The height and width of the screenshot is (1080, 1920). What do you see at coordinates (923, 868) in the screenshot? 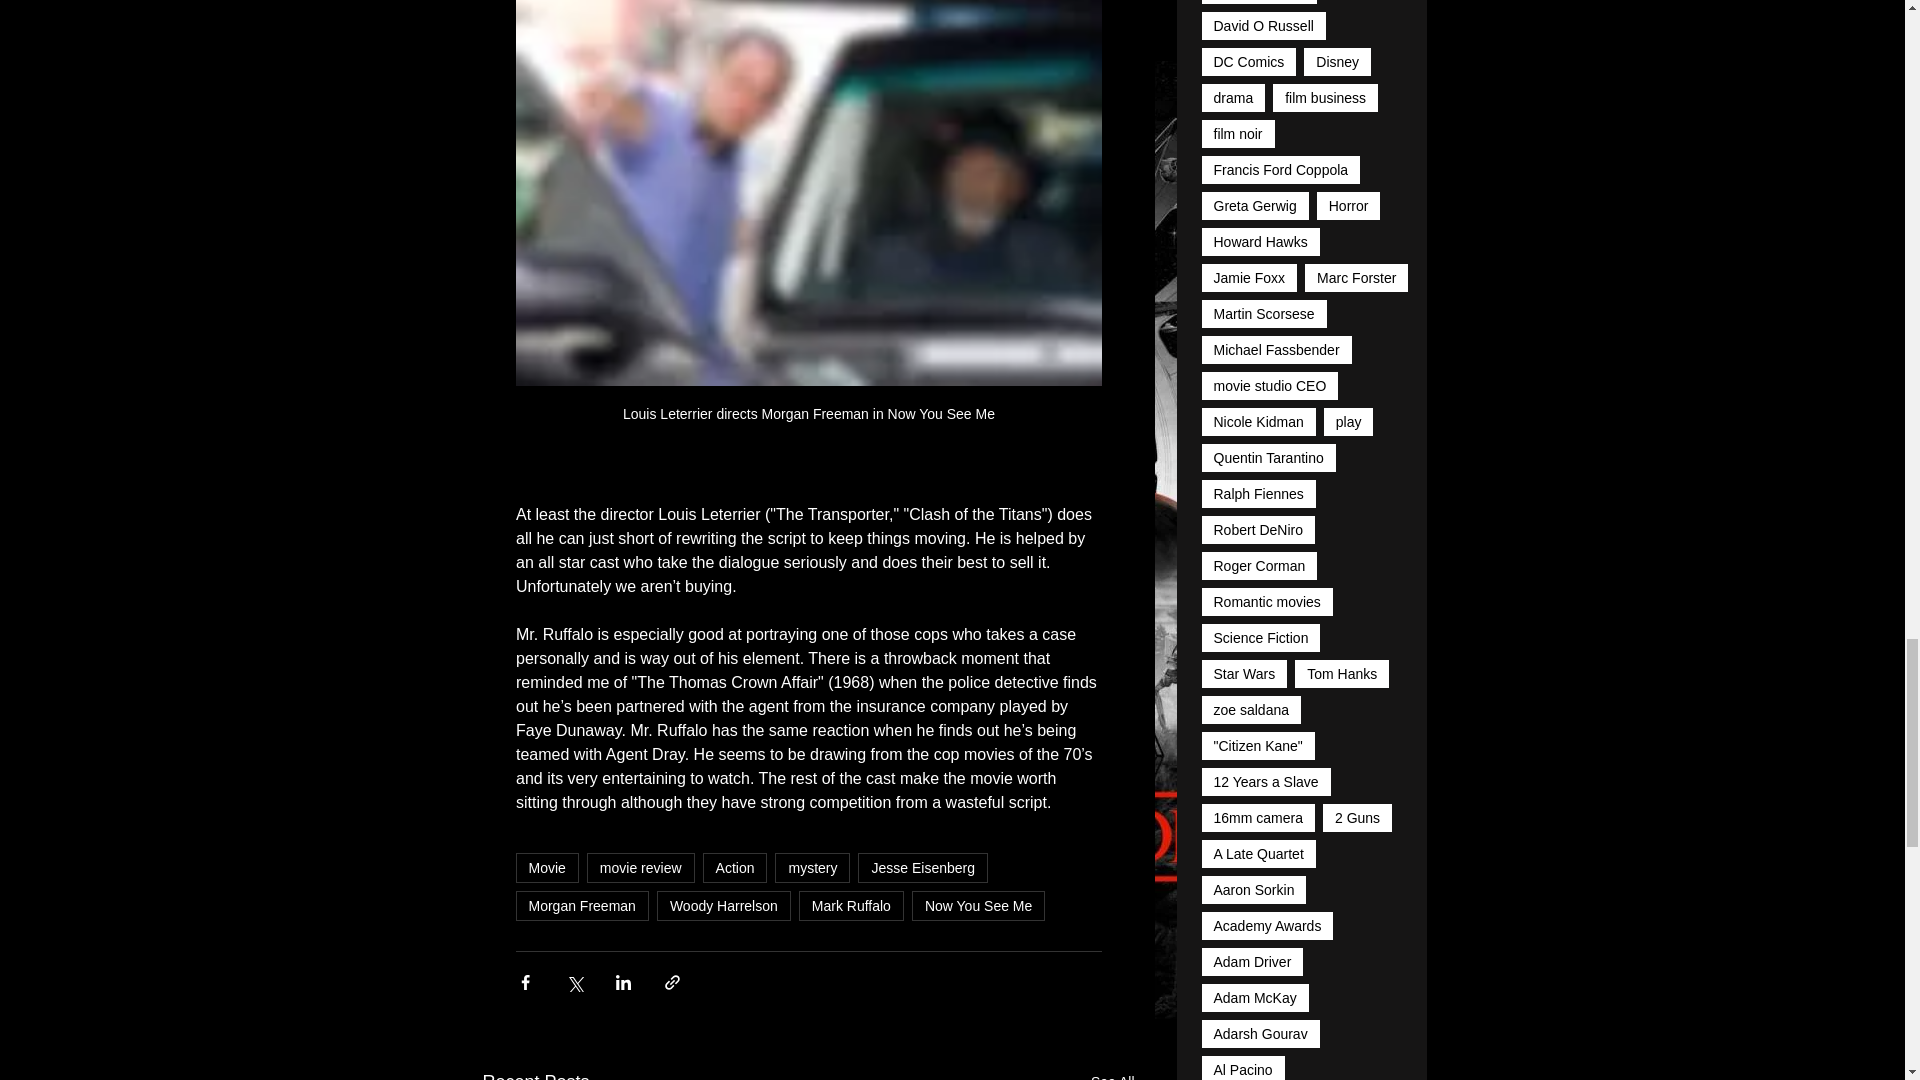
I see `Jesse Eisenberg` at bounding box center [923, 868].